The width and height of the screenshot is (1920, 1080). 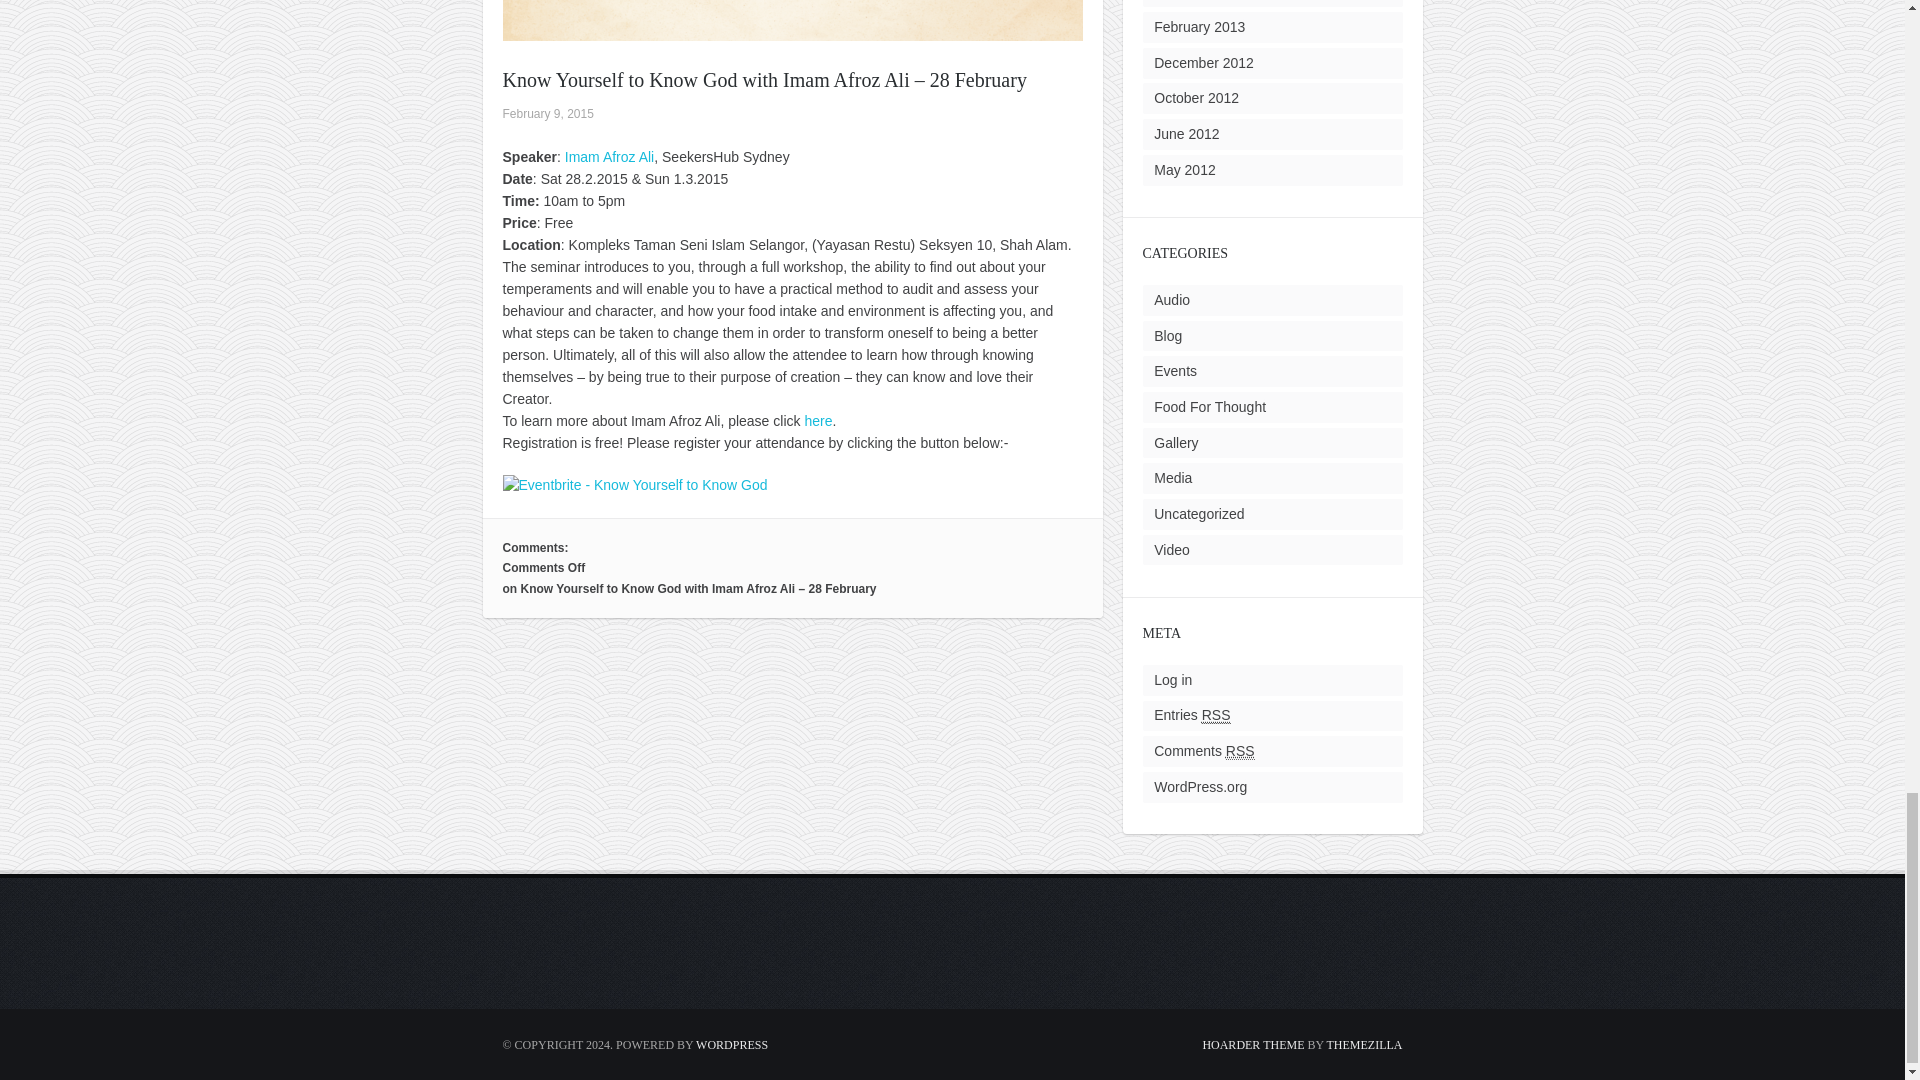 I want to click on here, so click(x=818, y=420).